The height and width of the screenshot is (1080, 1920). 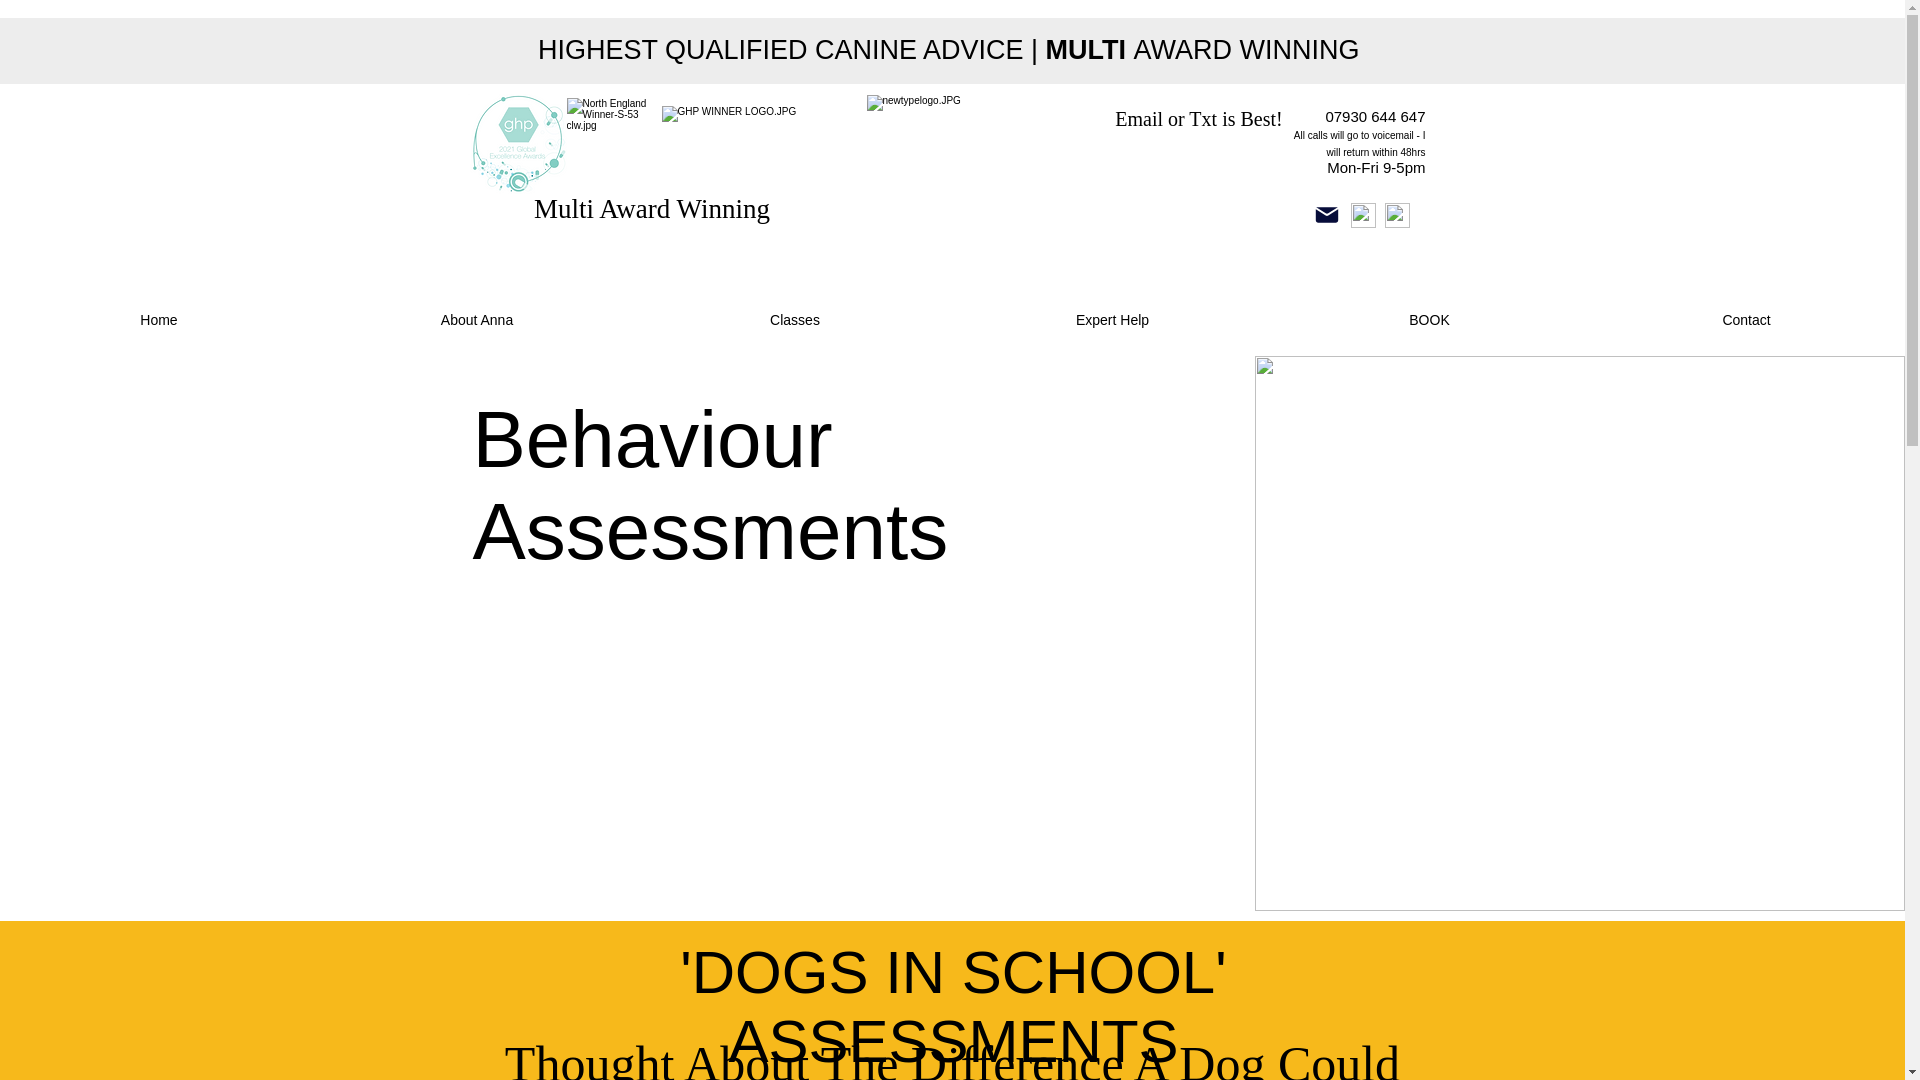 What do you see at coordinates (1112, 320) in the screenshot?
I see `Expert Help` at bounding box center [1112, 320].